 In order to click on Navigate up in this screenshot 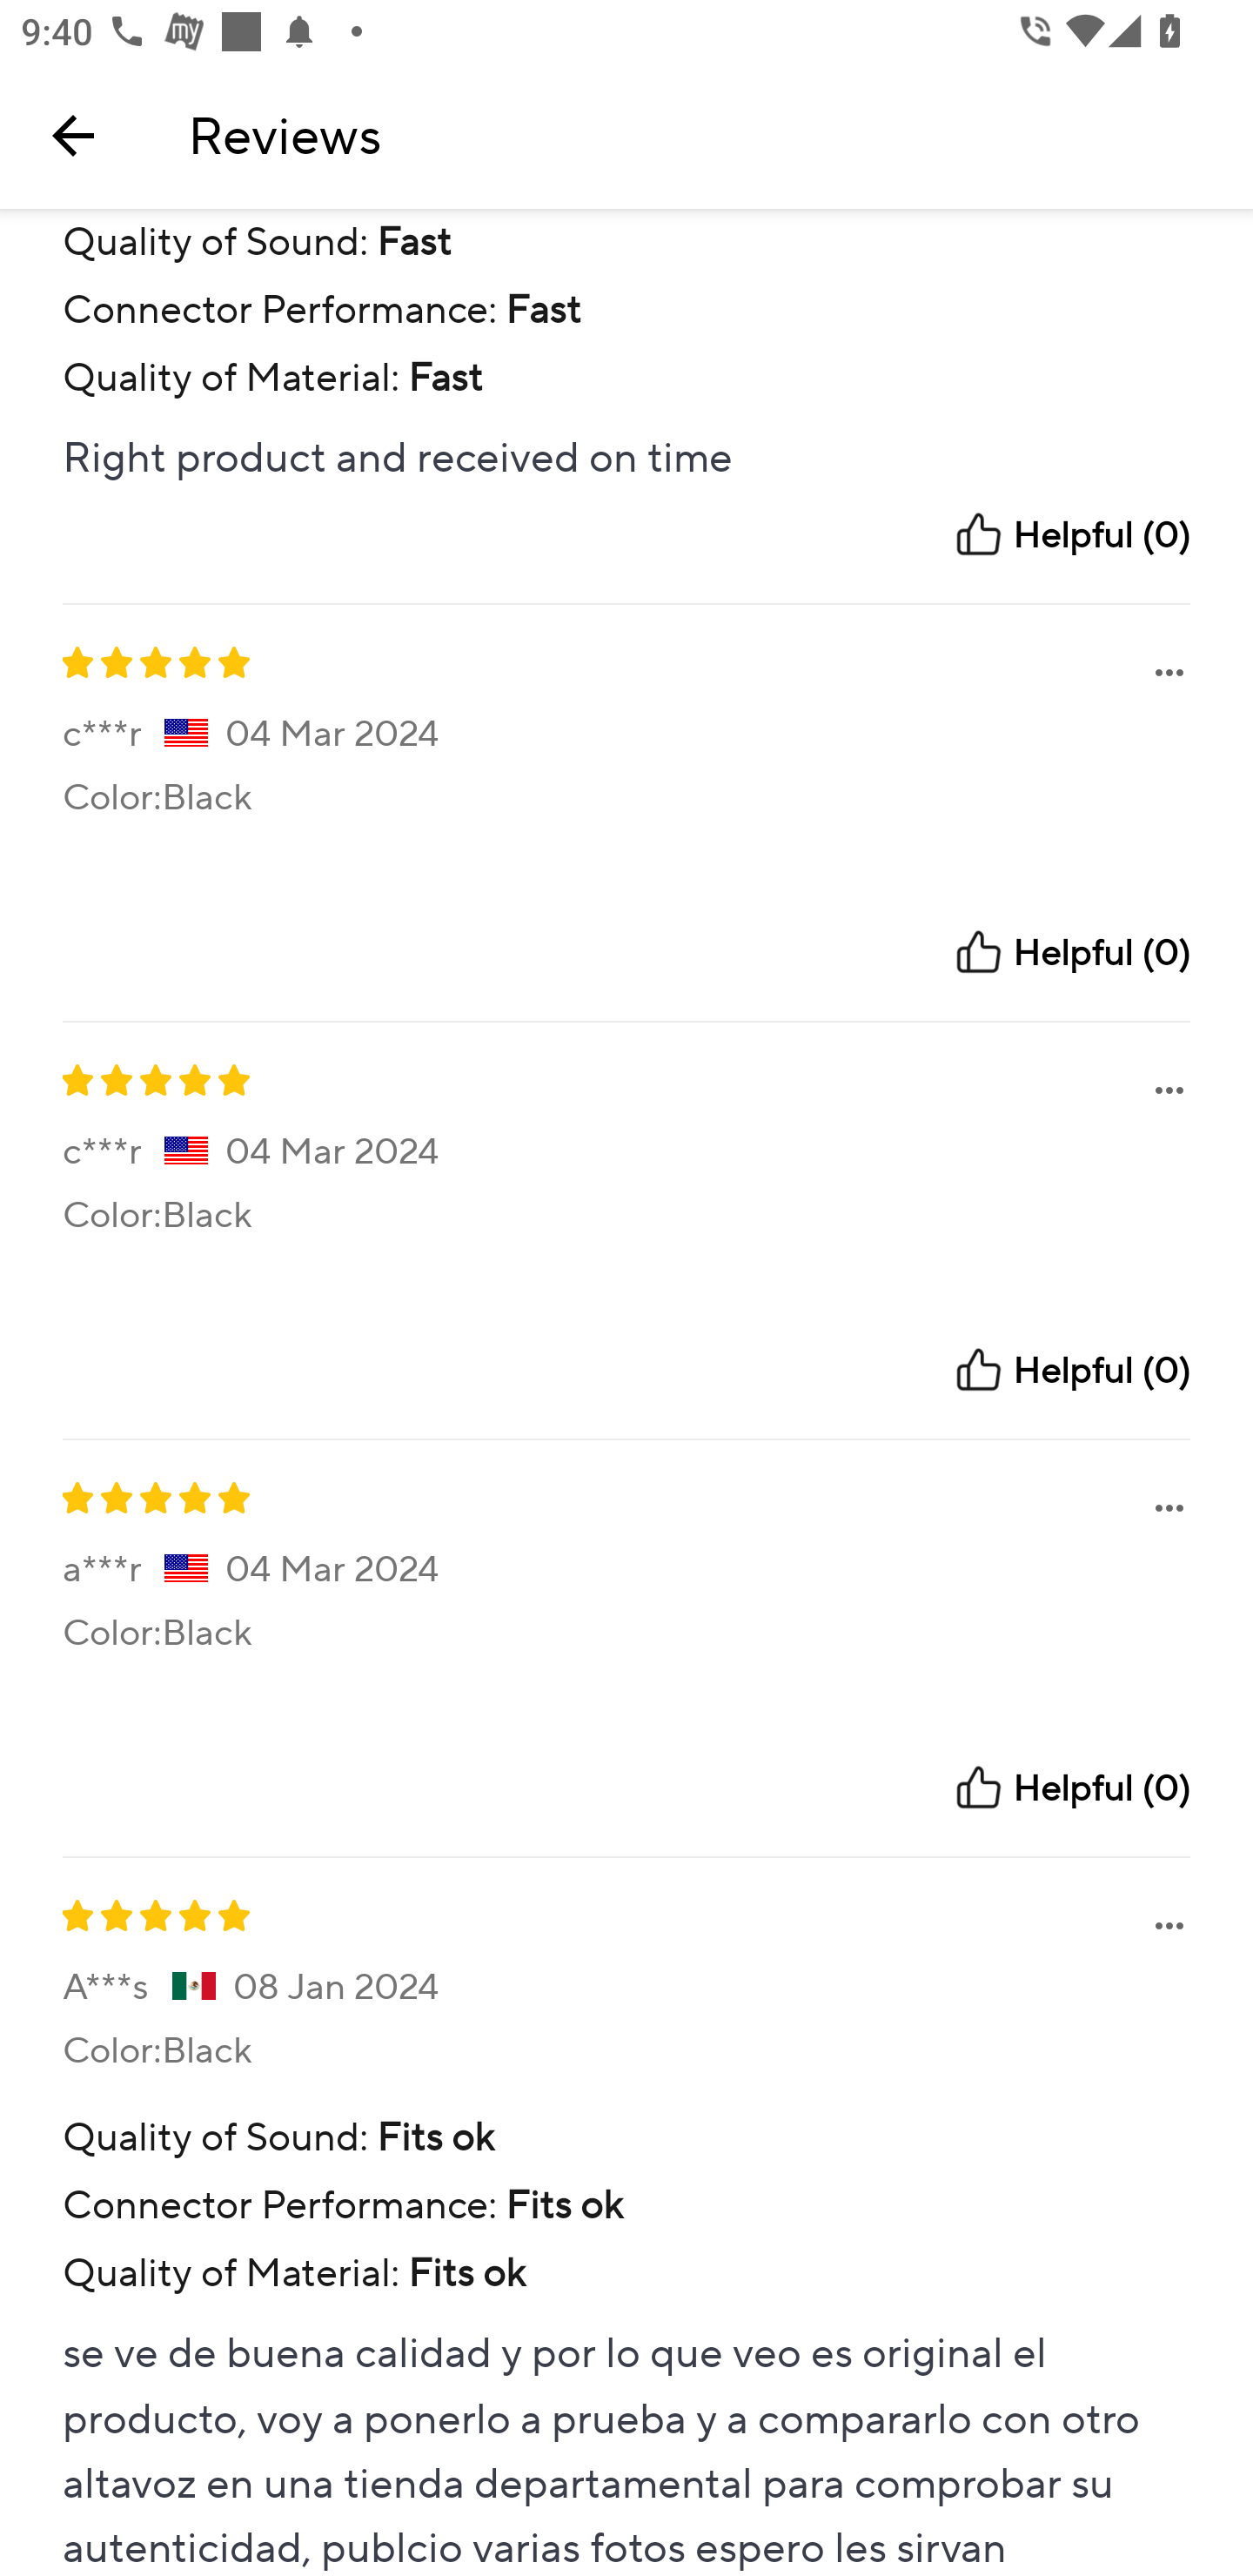, I will do `click(73, 135)`.